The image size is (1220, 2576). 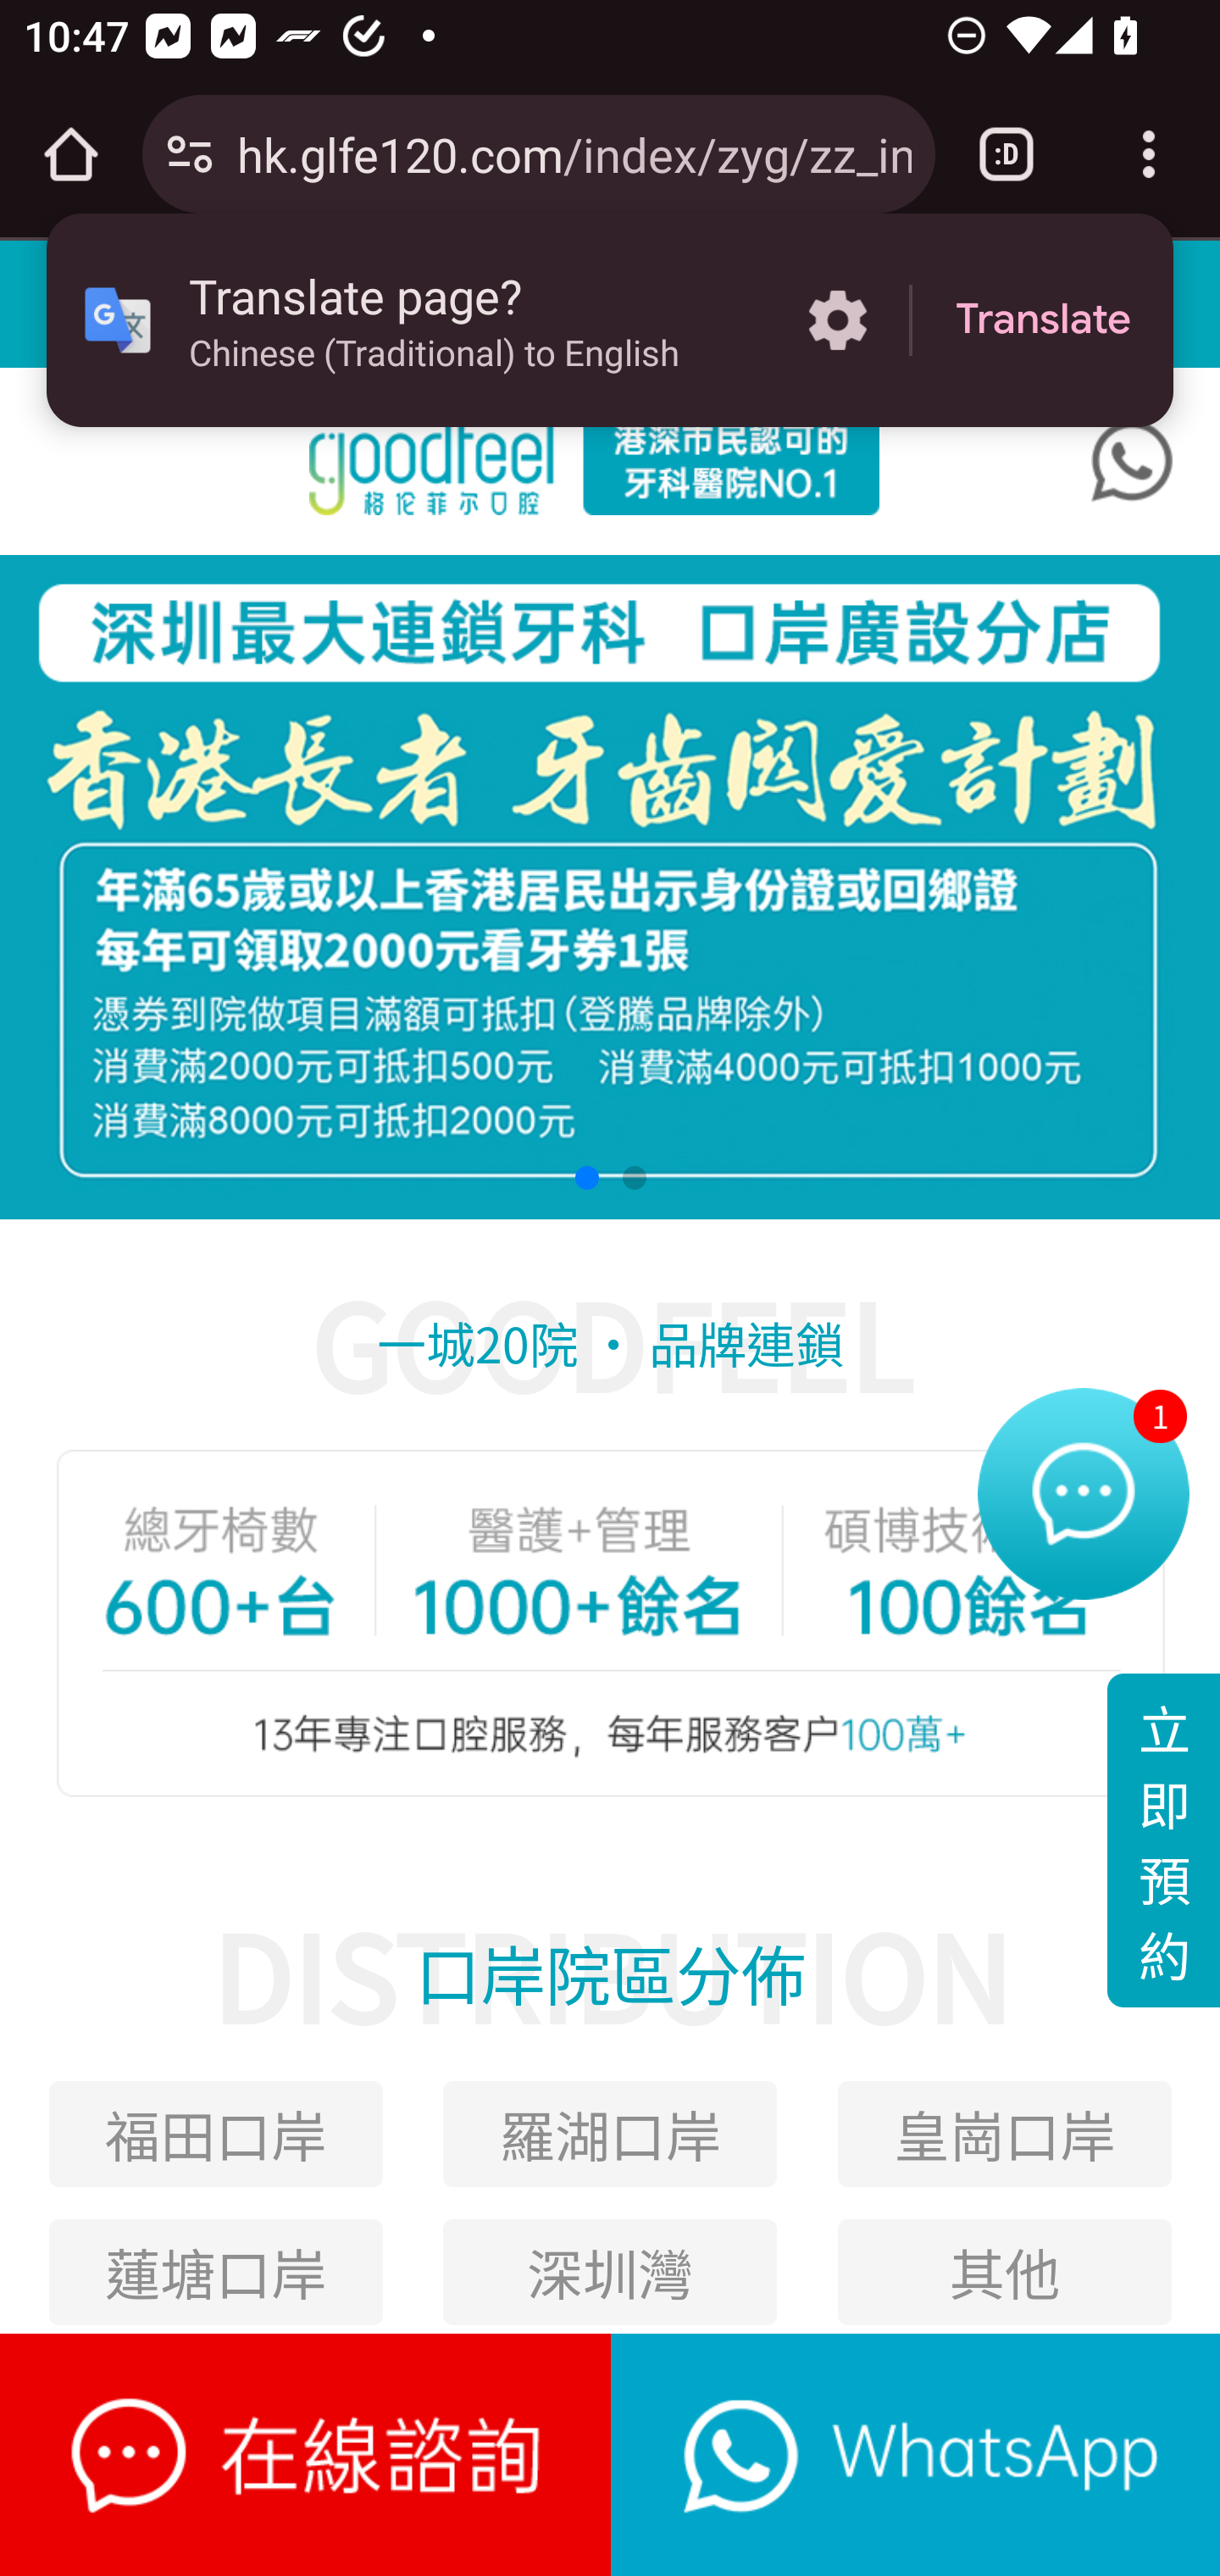 What do you see at coordinates (1006, 154) in the screenshot?
I see `Switch or close tabs` at bounding box center [1006, 154].